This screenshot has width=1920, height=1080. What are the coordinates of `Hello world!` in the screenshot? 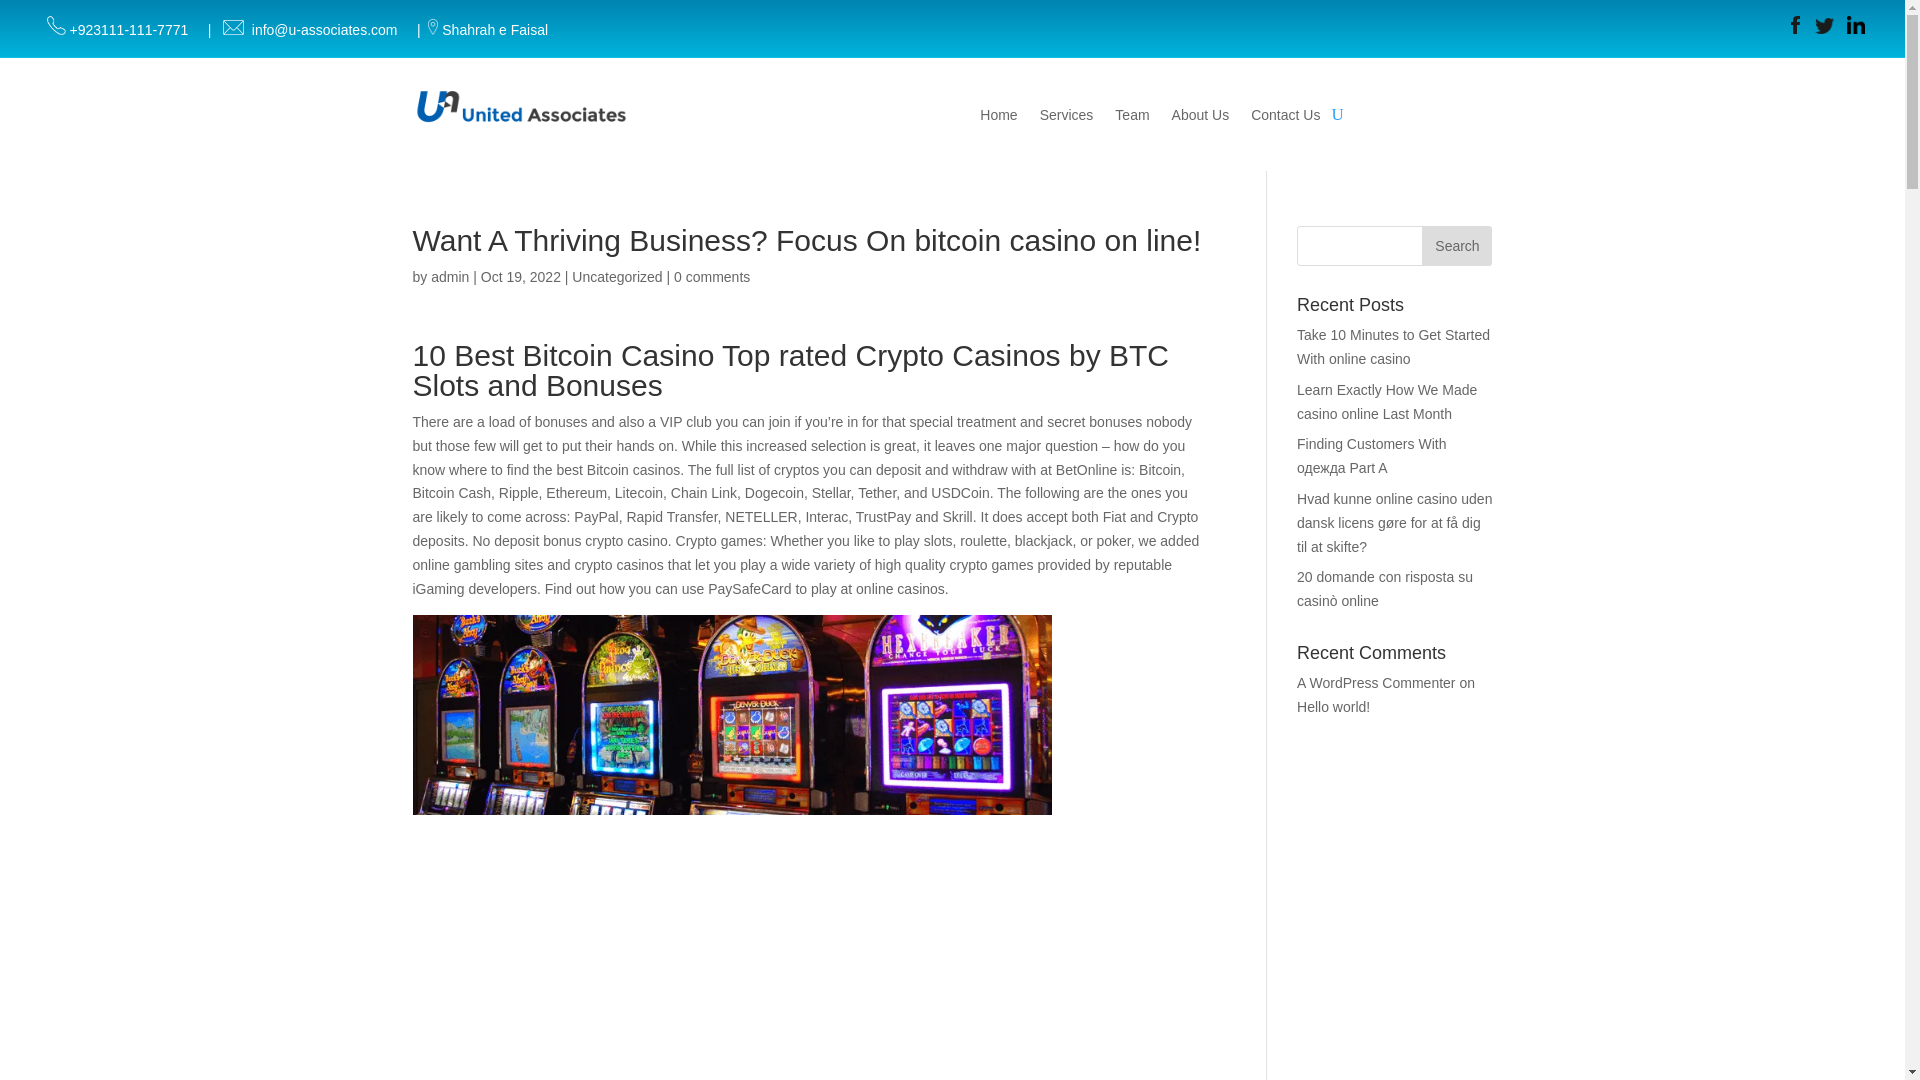 It's located at (1334, 706).